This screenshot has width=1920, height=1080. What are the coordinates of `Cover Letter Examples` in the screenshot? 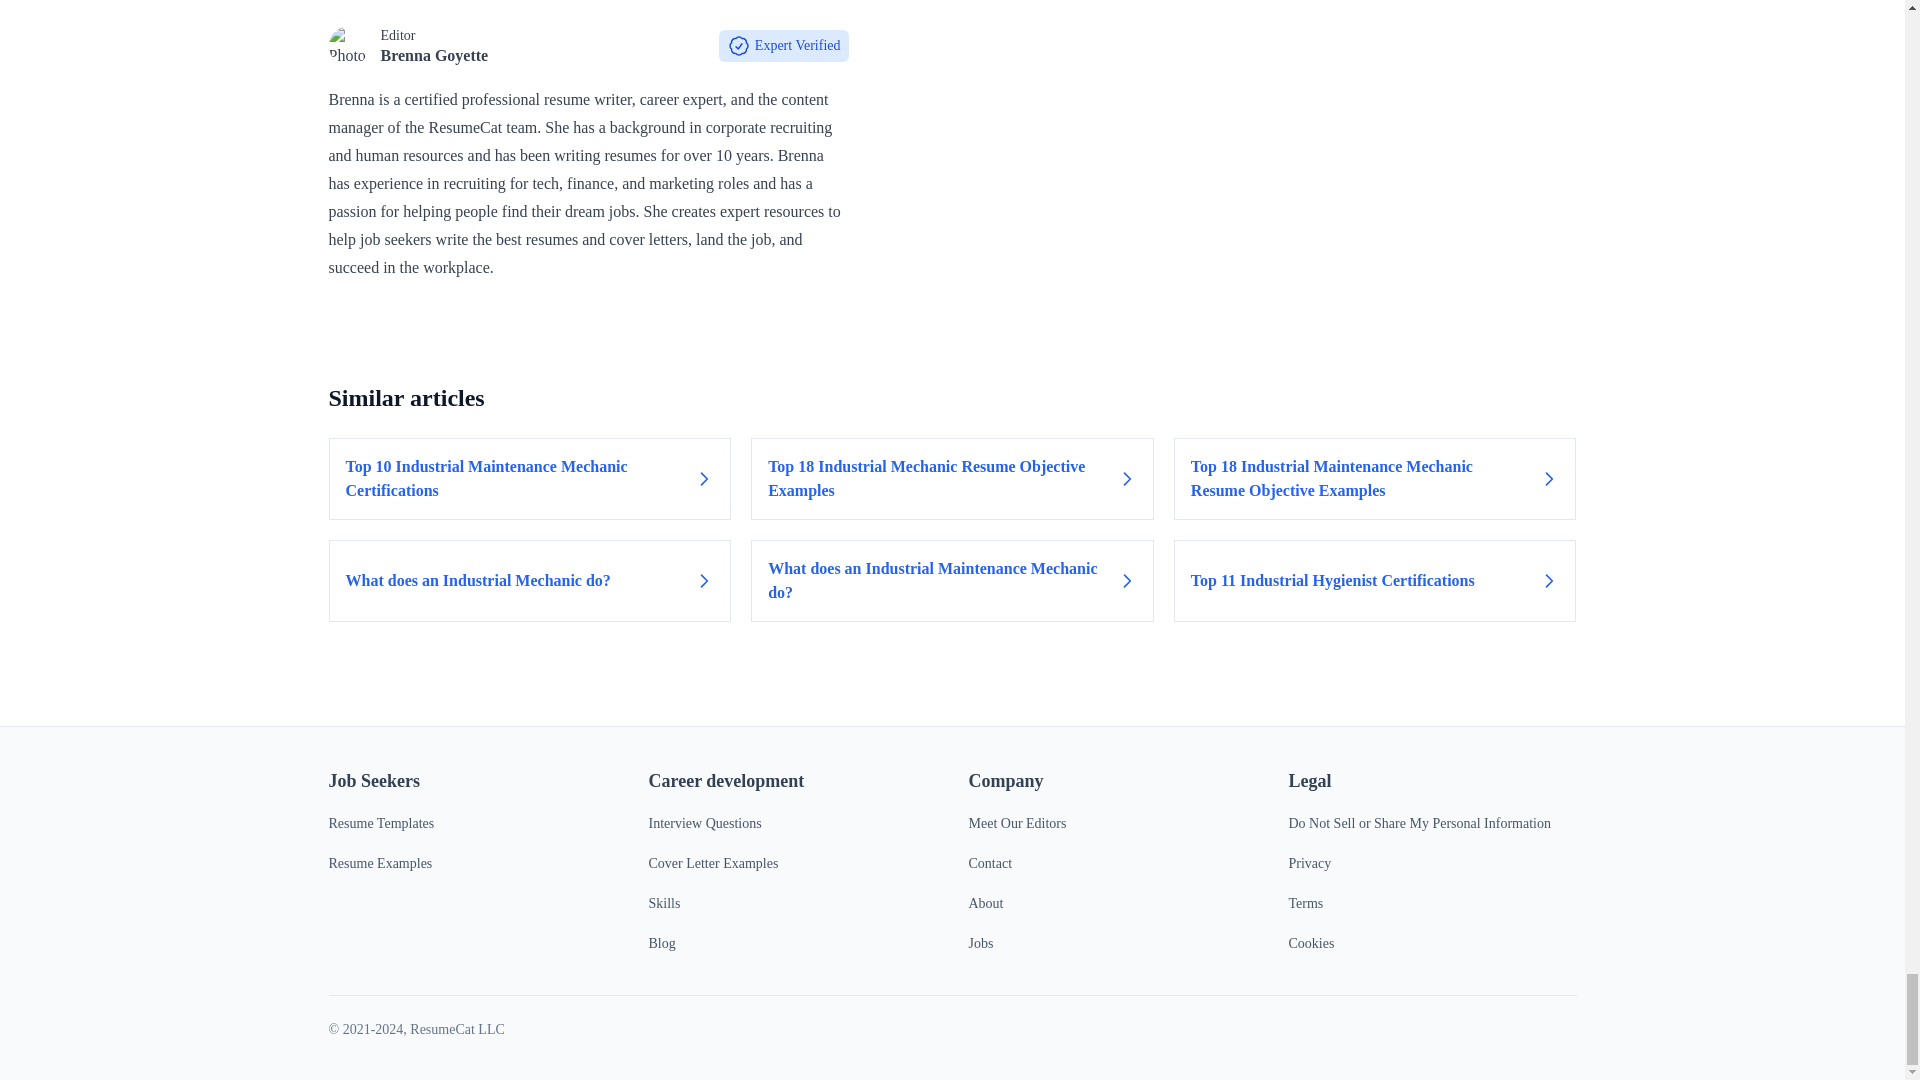 It's located at (712, 863).